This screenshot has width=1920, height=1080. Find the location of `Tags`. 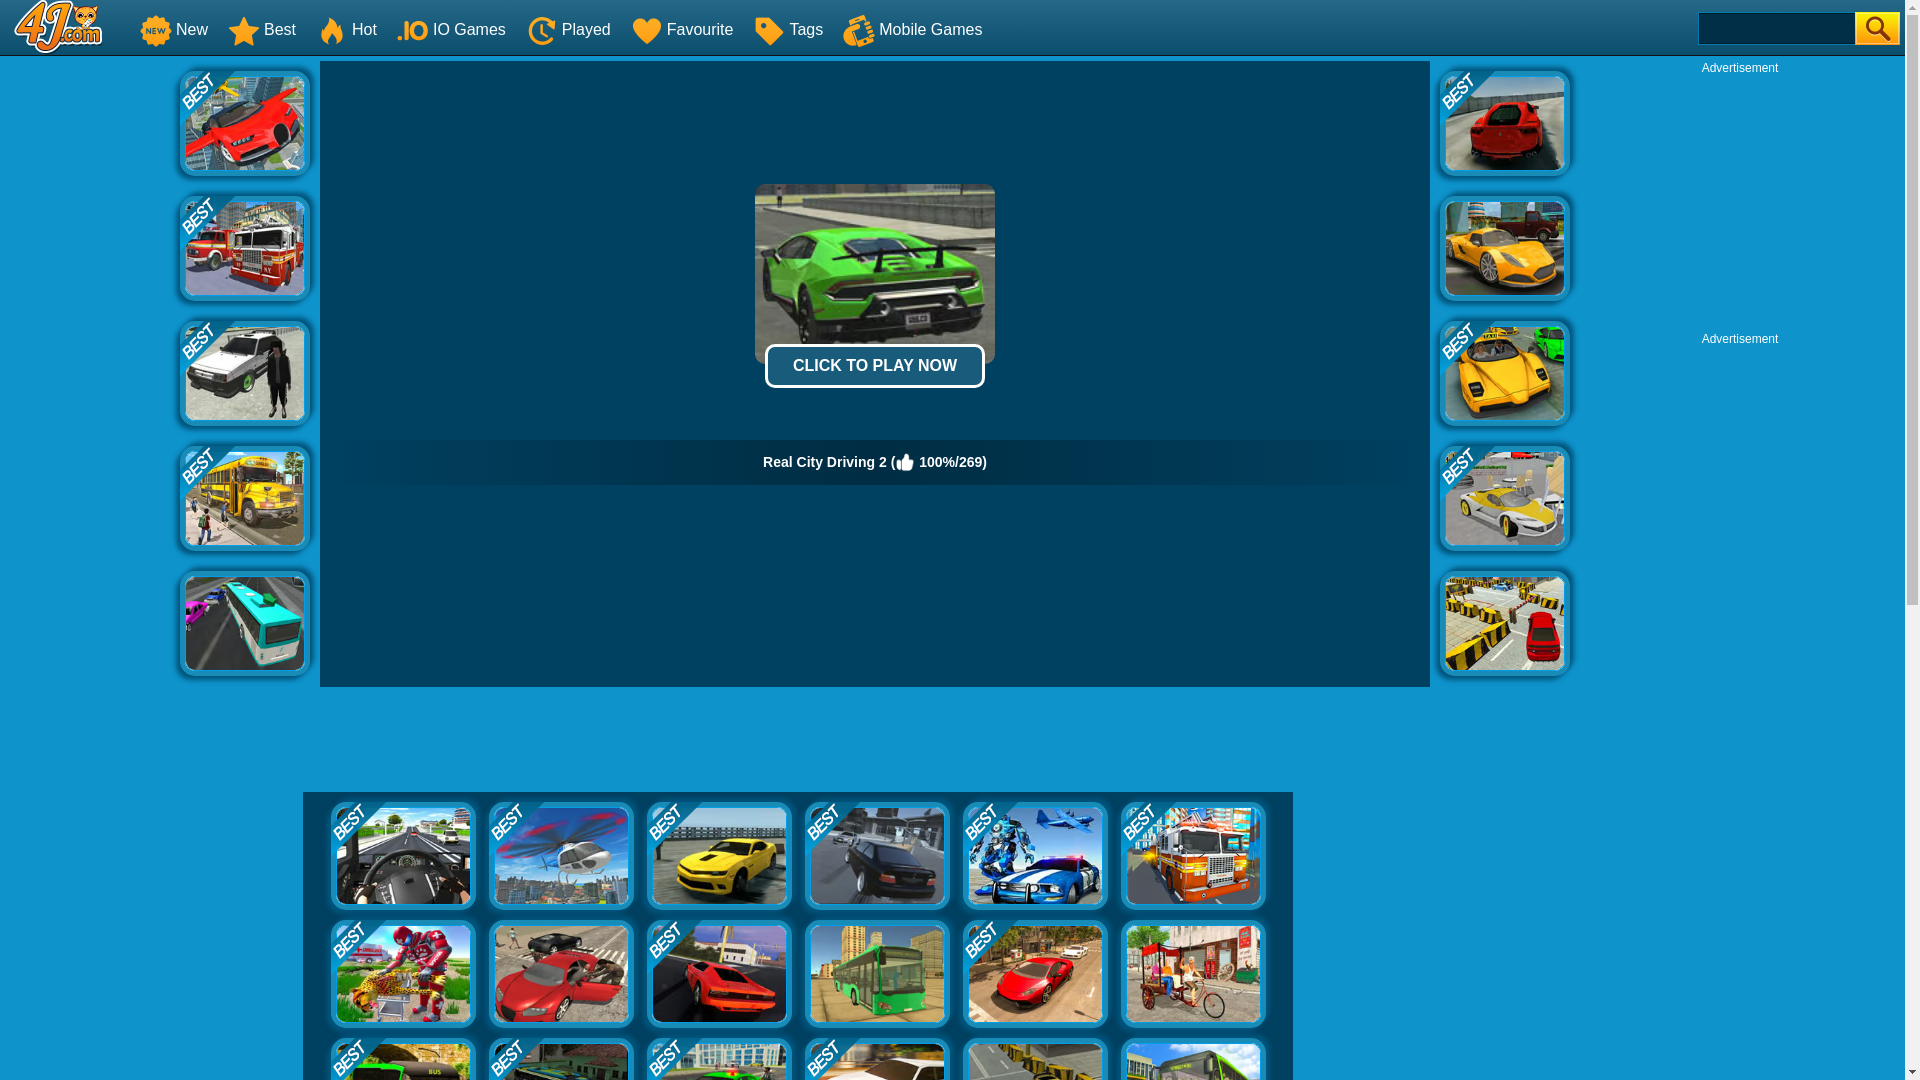

Tags is located at coordinates (788, 28).